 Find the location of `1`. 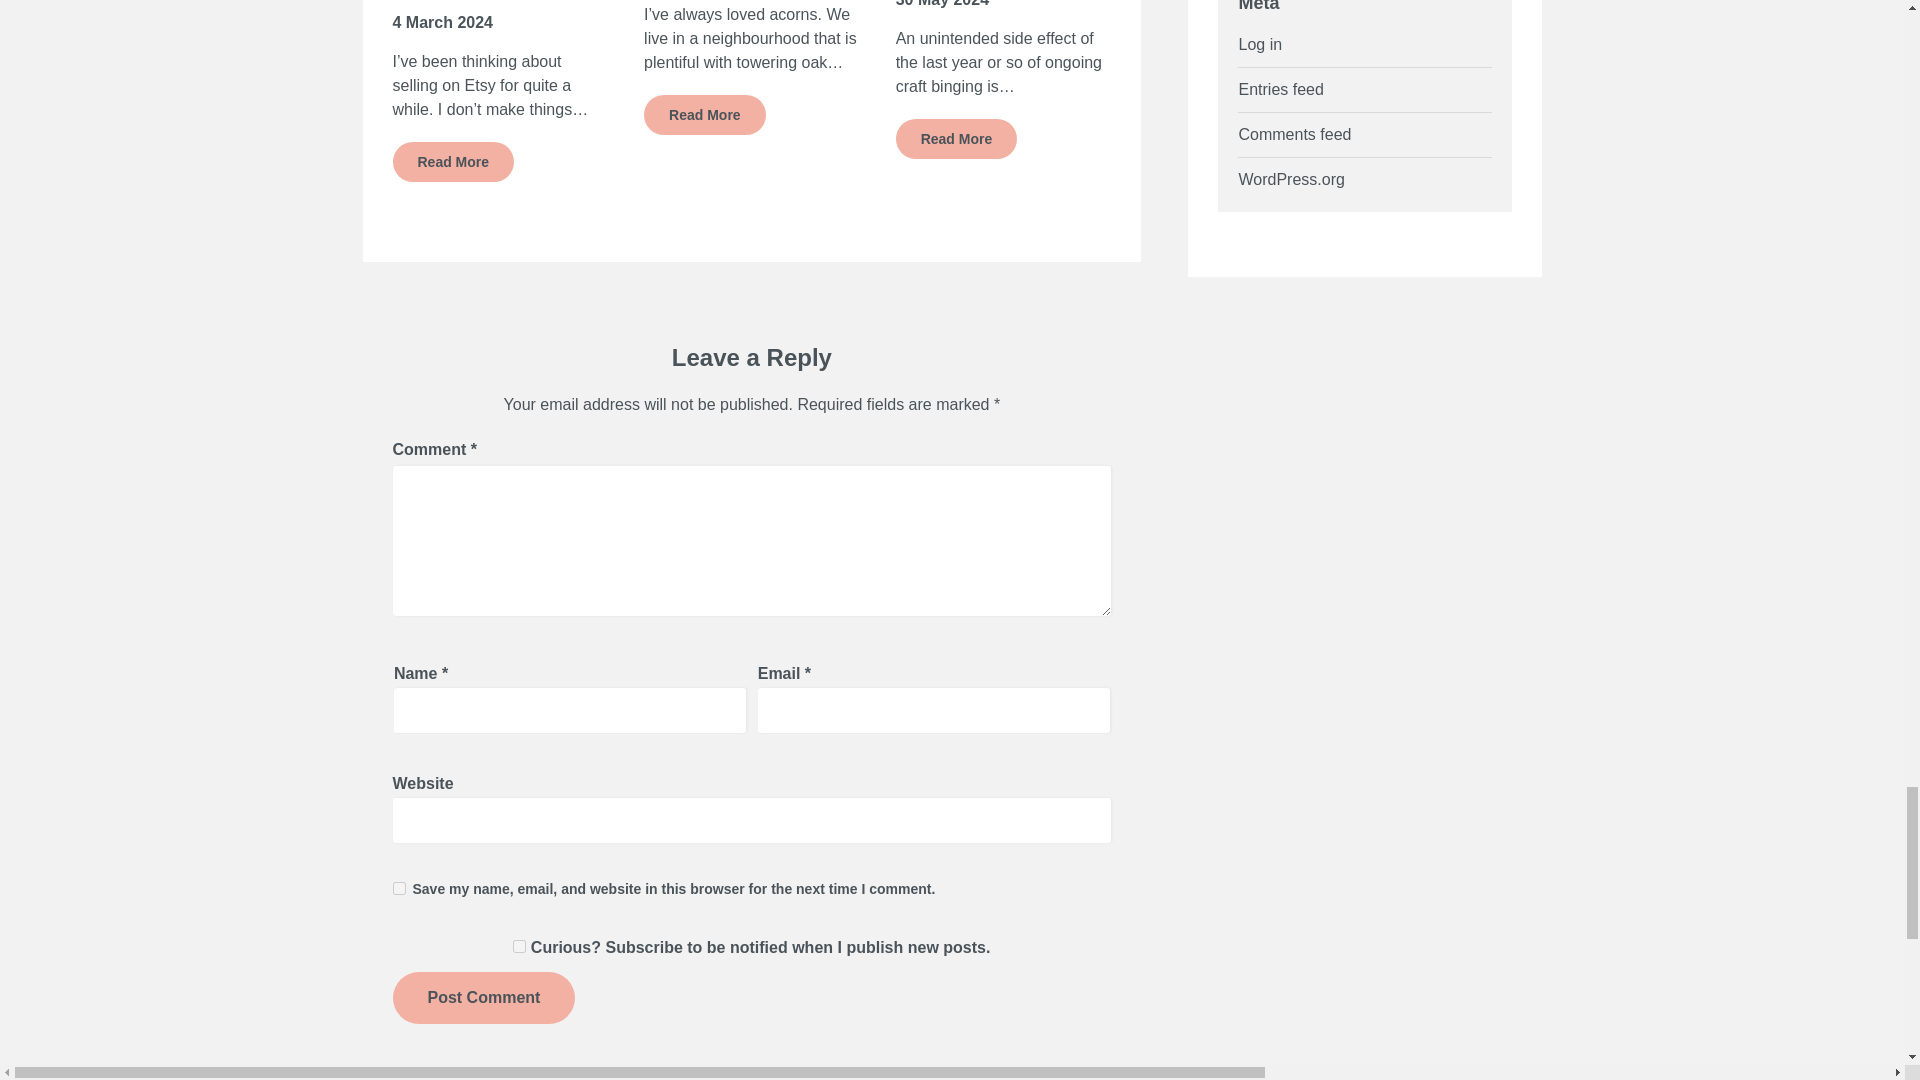

1 is located at coordinates (519, 946).